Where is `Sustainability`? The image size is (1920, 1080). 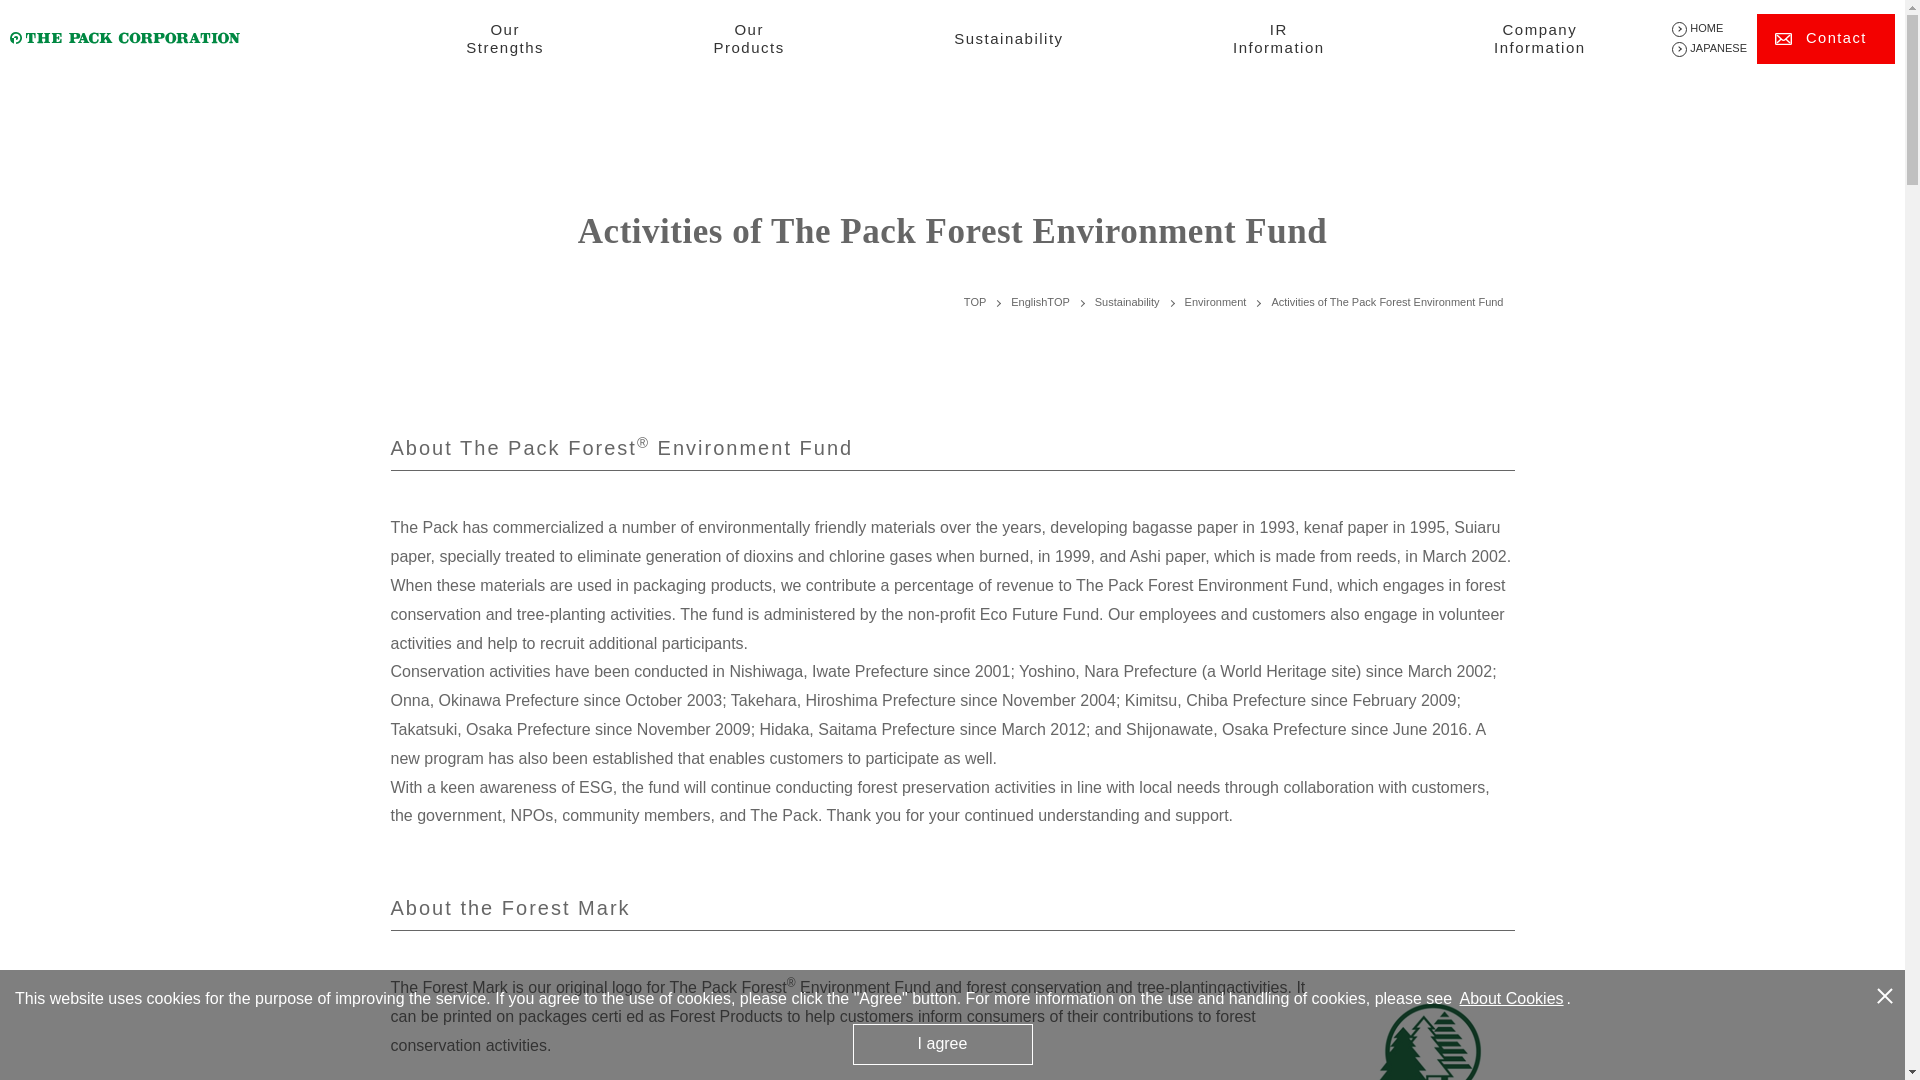
Sustainability is located at coordinates (1126, 301).